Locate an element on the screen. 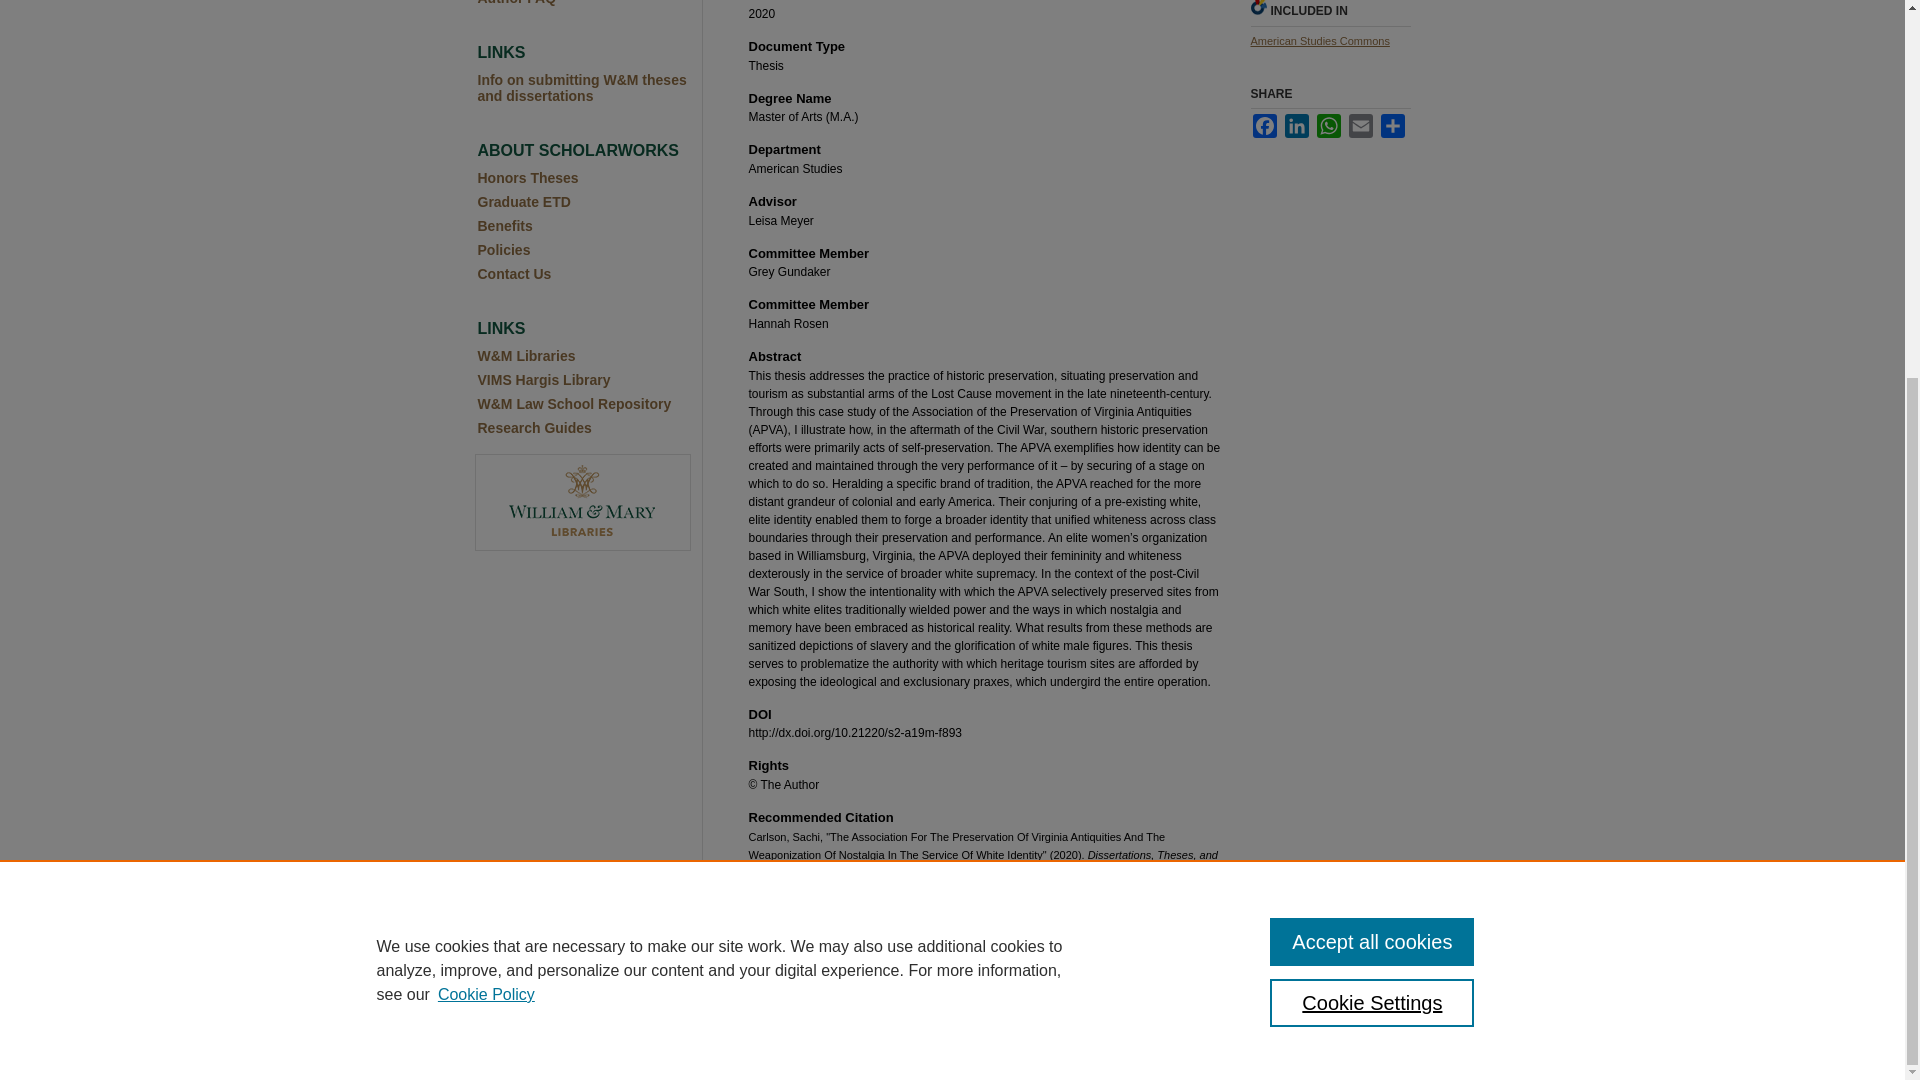 This screenshot has width=1920, height=1080. LinkedIn is located at coordinates (1296, 126).